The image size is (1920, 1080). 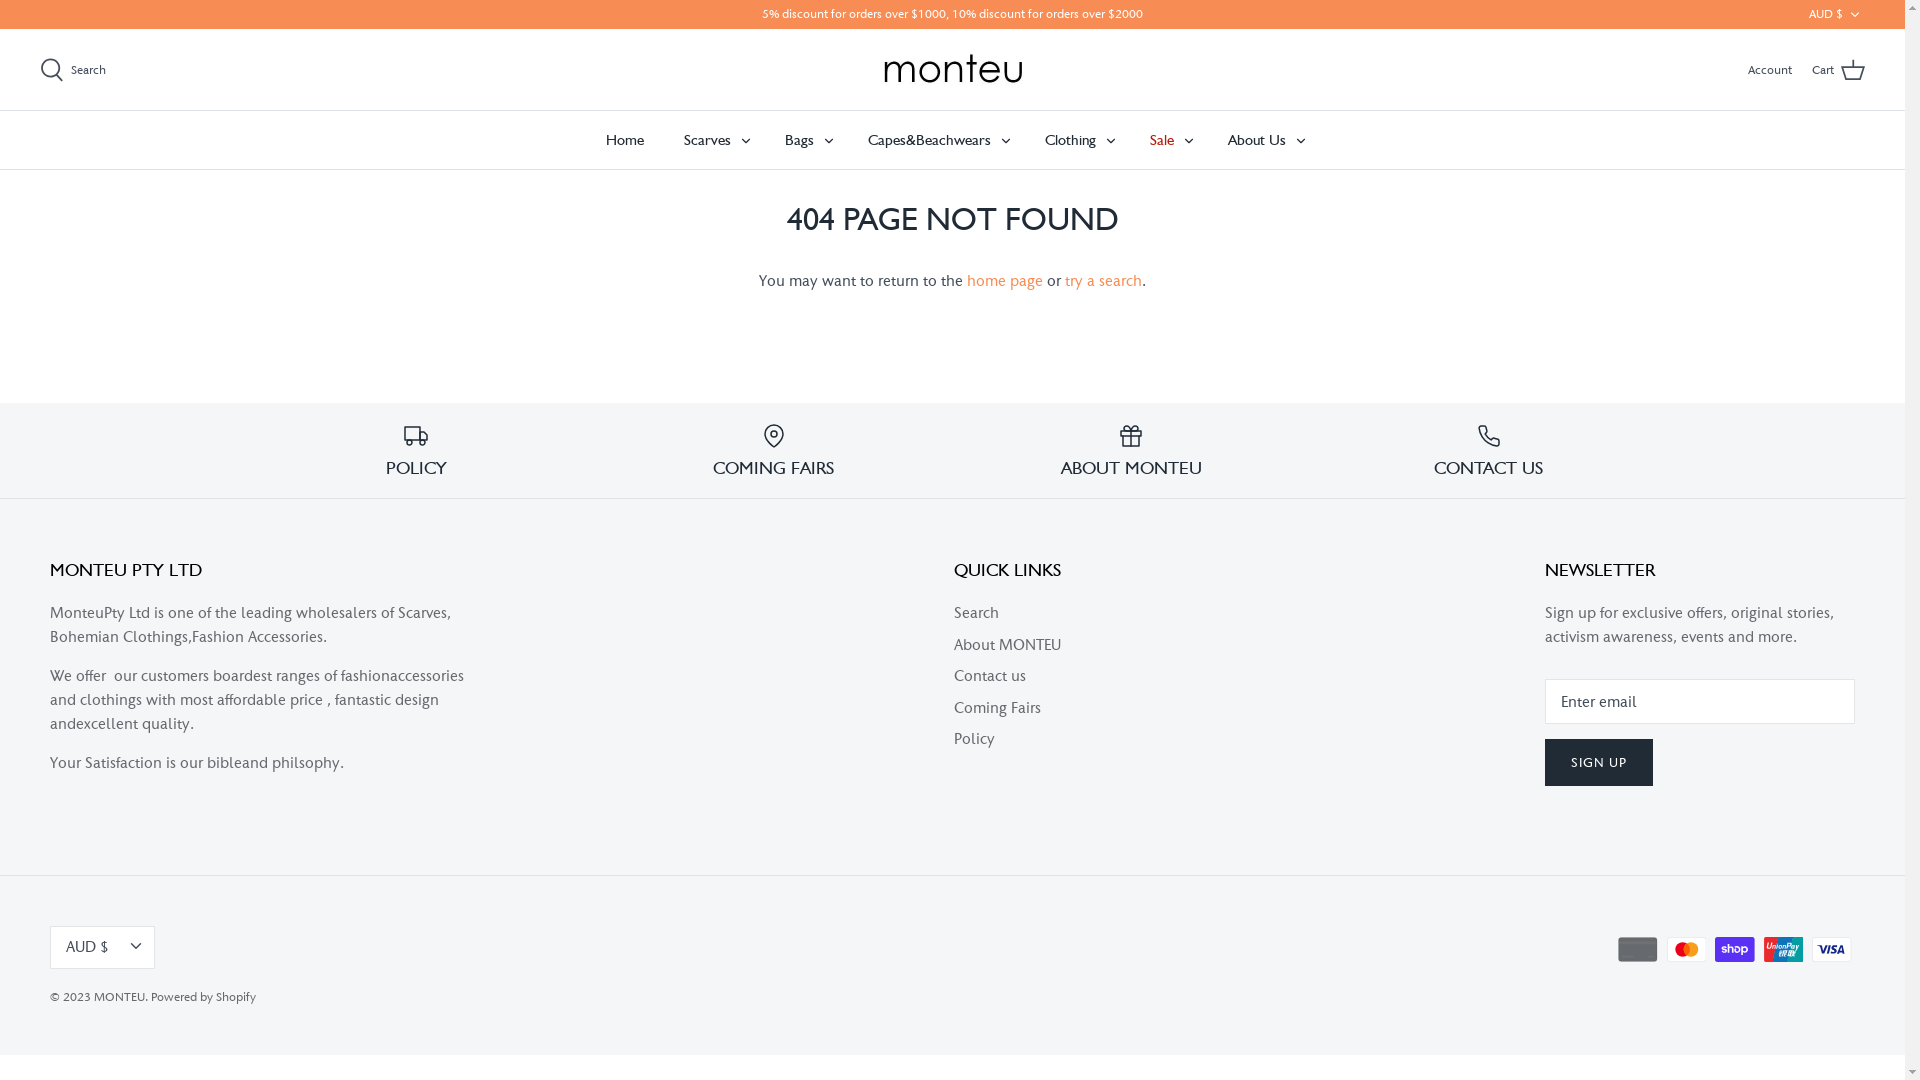 What do you see at coordinates (1005, 140) in the screenshot?
I see `Toggle menu` at bounding box center [1005, 140].